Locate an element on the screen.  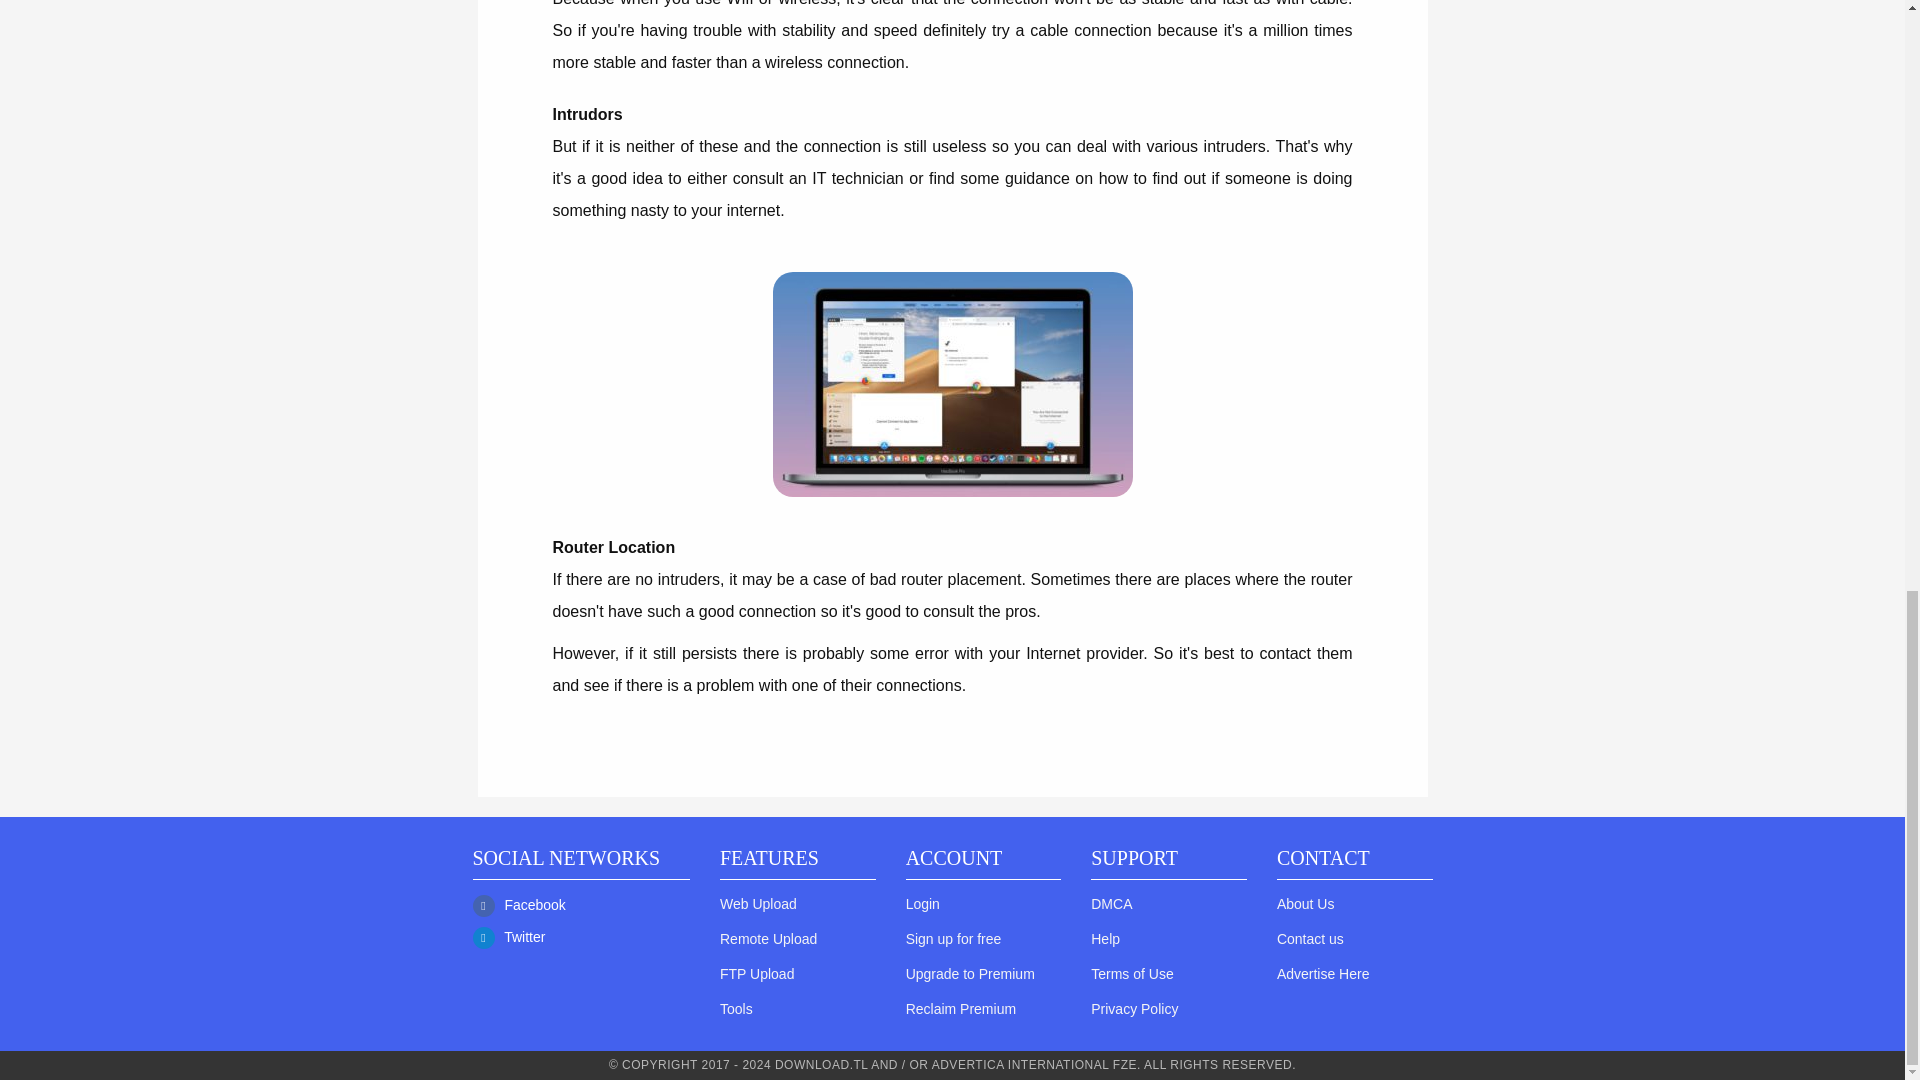
Upgrade to Premium is located at coordinates (970, 973).